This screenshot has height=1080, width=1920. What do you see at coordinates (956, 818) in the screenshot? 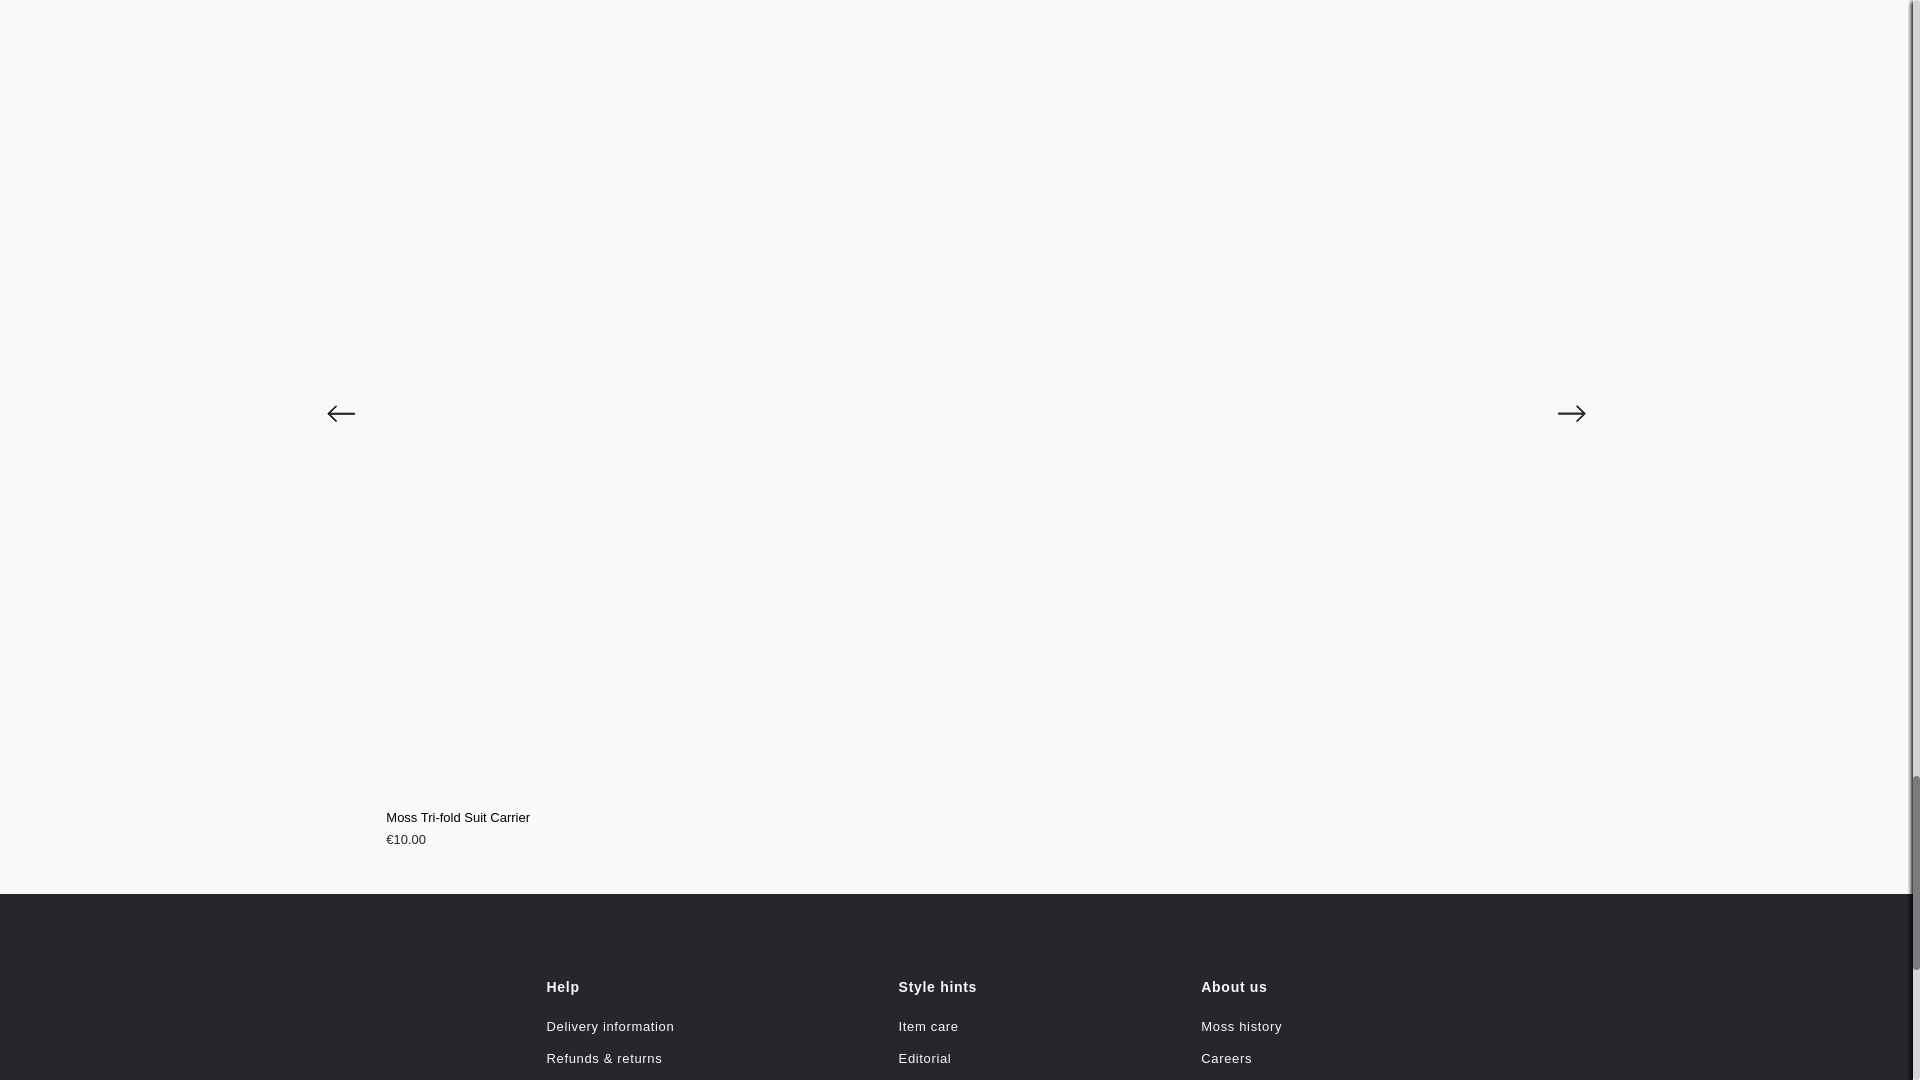
I see `Moss Tri-fold Suit Carrier ` at bounding box center [956, 818].